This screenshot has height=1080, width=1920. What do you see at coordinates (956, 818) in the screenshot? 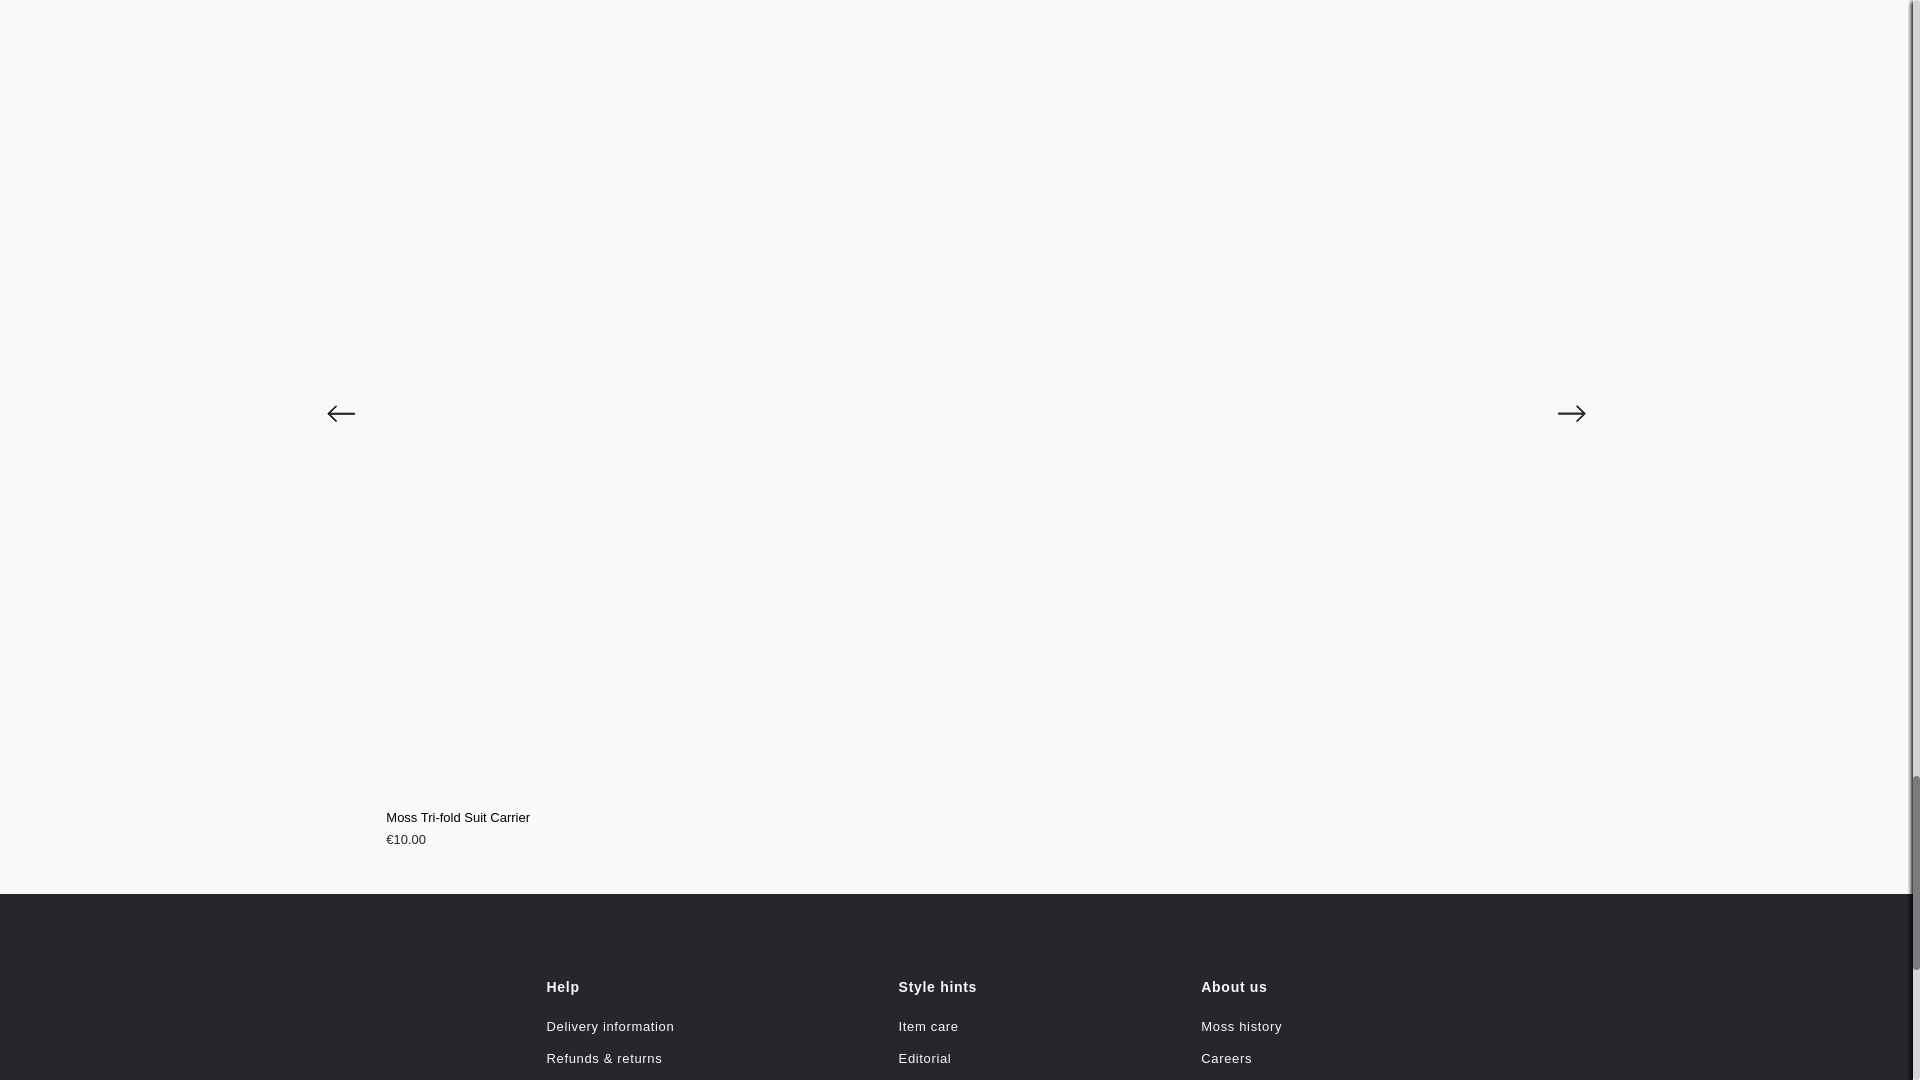
I see `Moss Tri-fold Suit Carrier ` at bounding box center [956, 818].